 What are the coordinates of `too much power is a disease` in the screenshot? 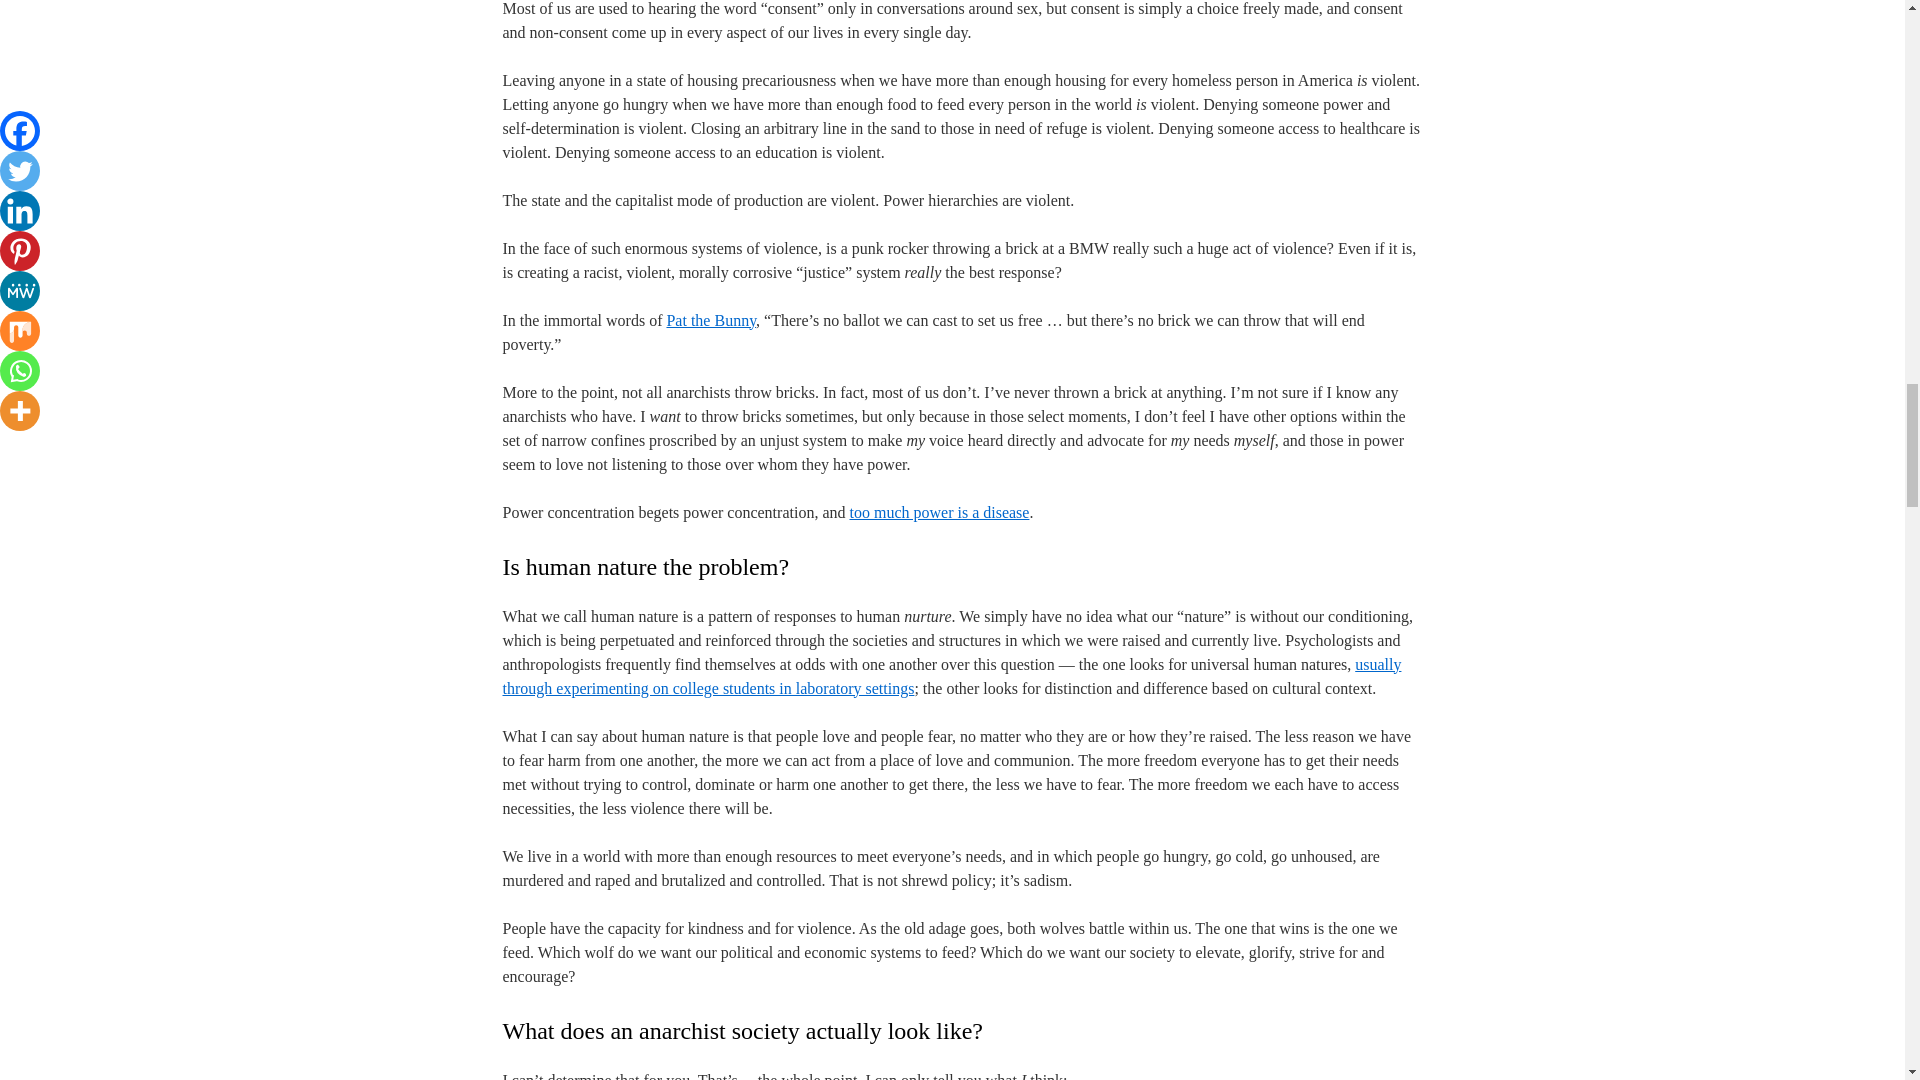 It's located at (938, 512).